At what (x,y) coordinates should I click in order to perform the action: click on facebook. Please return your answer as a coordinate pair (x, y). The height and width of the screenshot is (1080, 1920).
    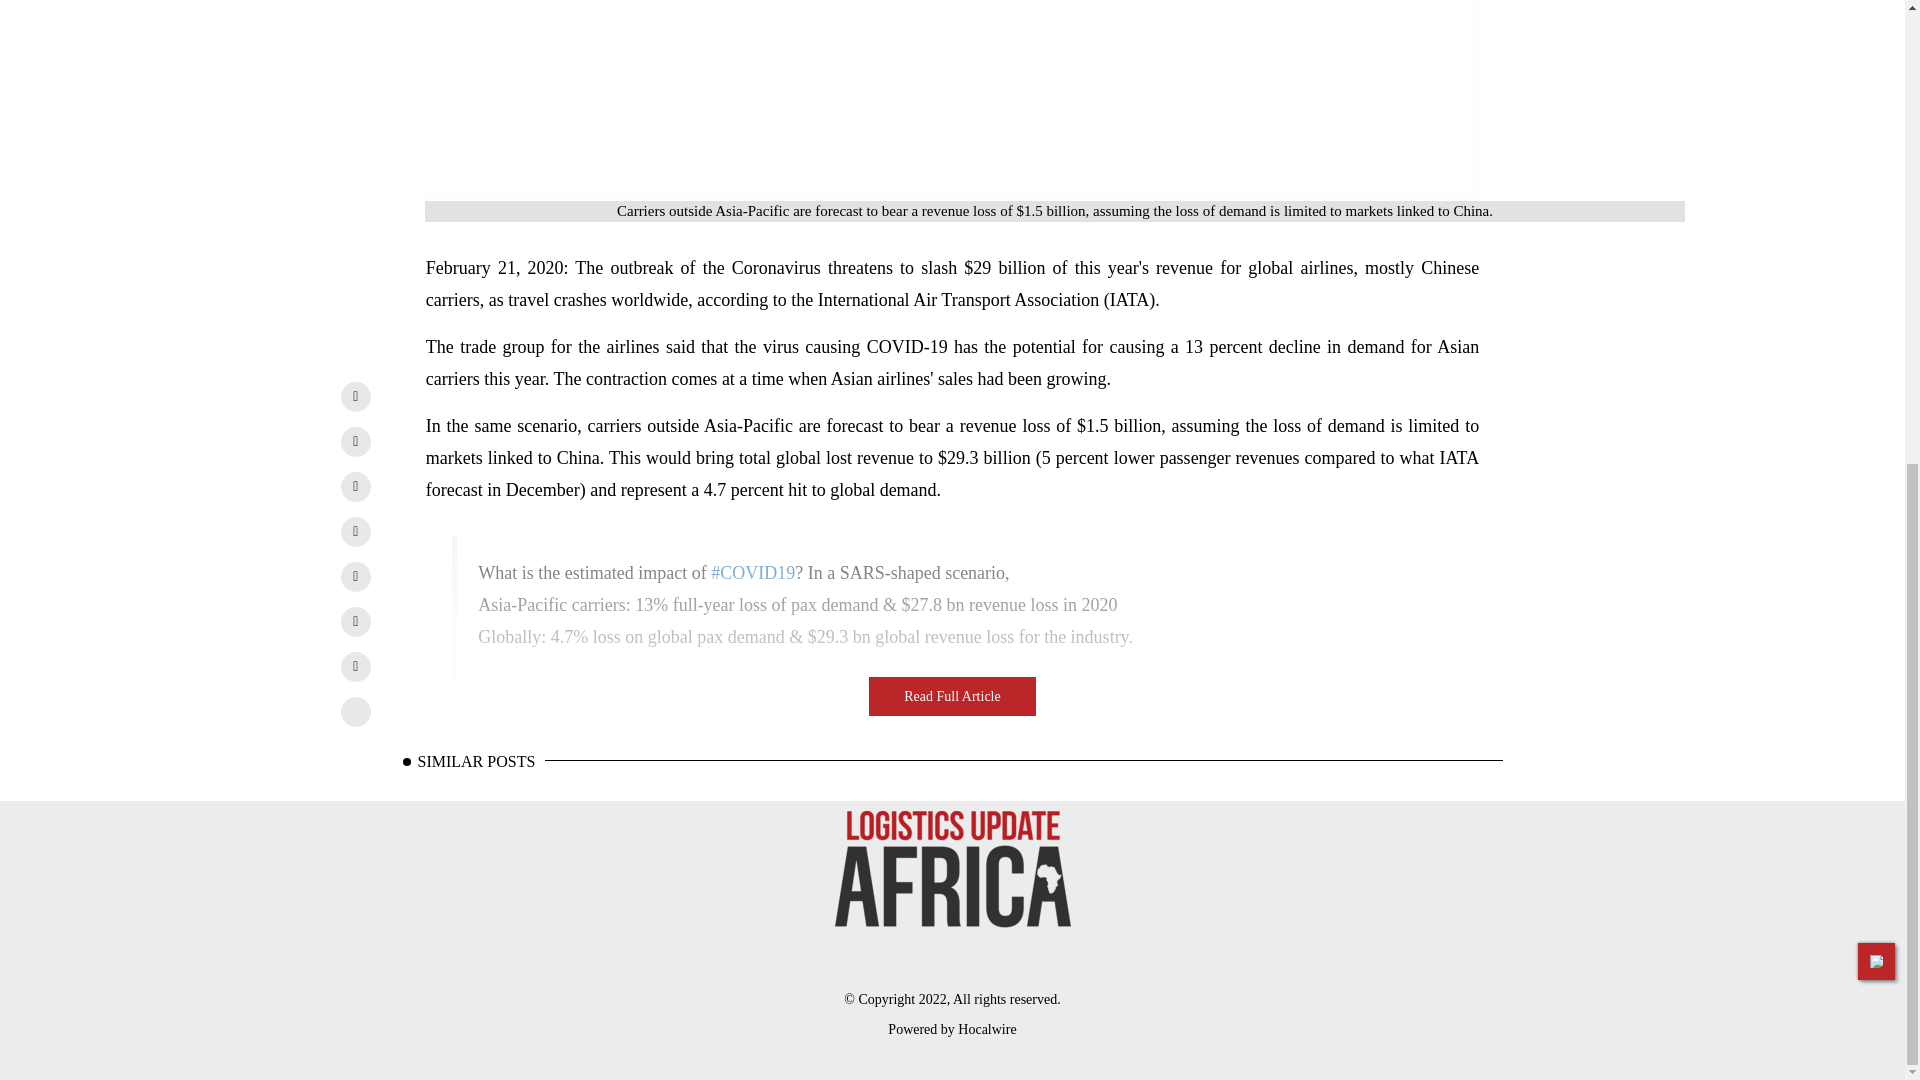
    Looking at the image, I should click on (356, 486).